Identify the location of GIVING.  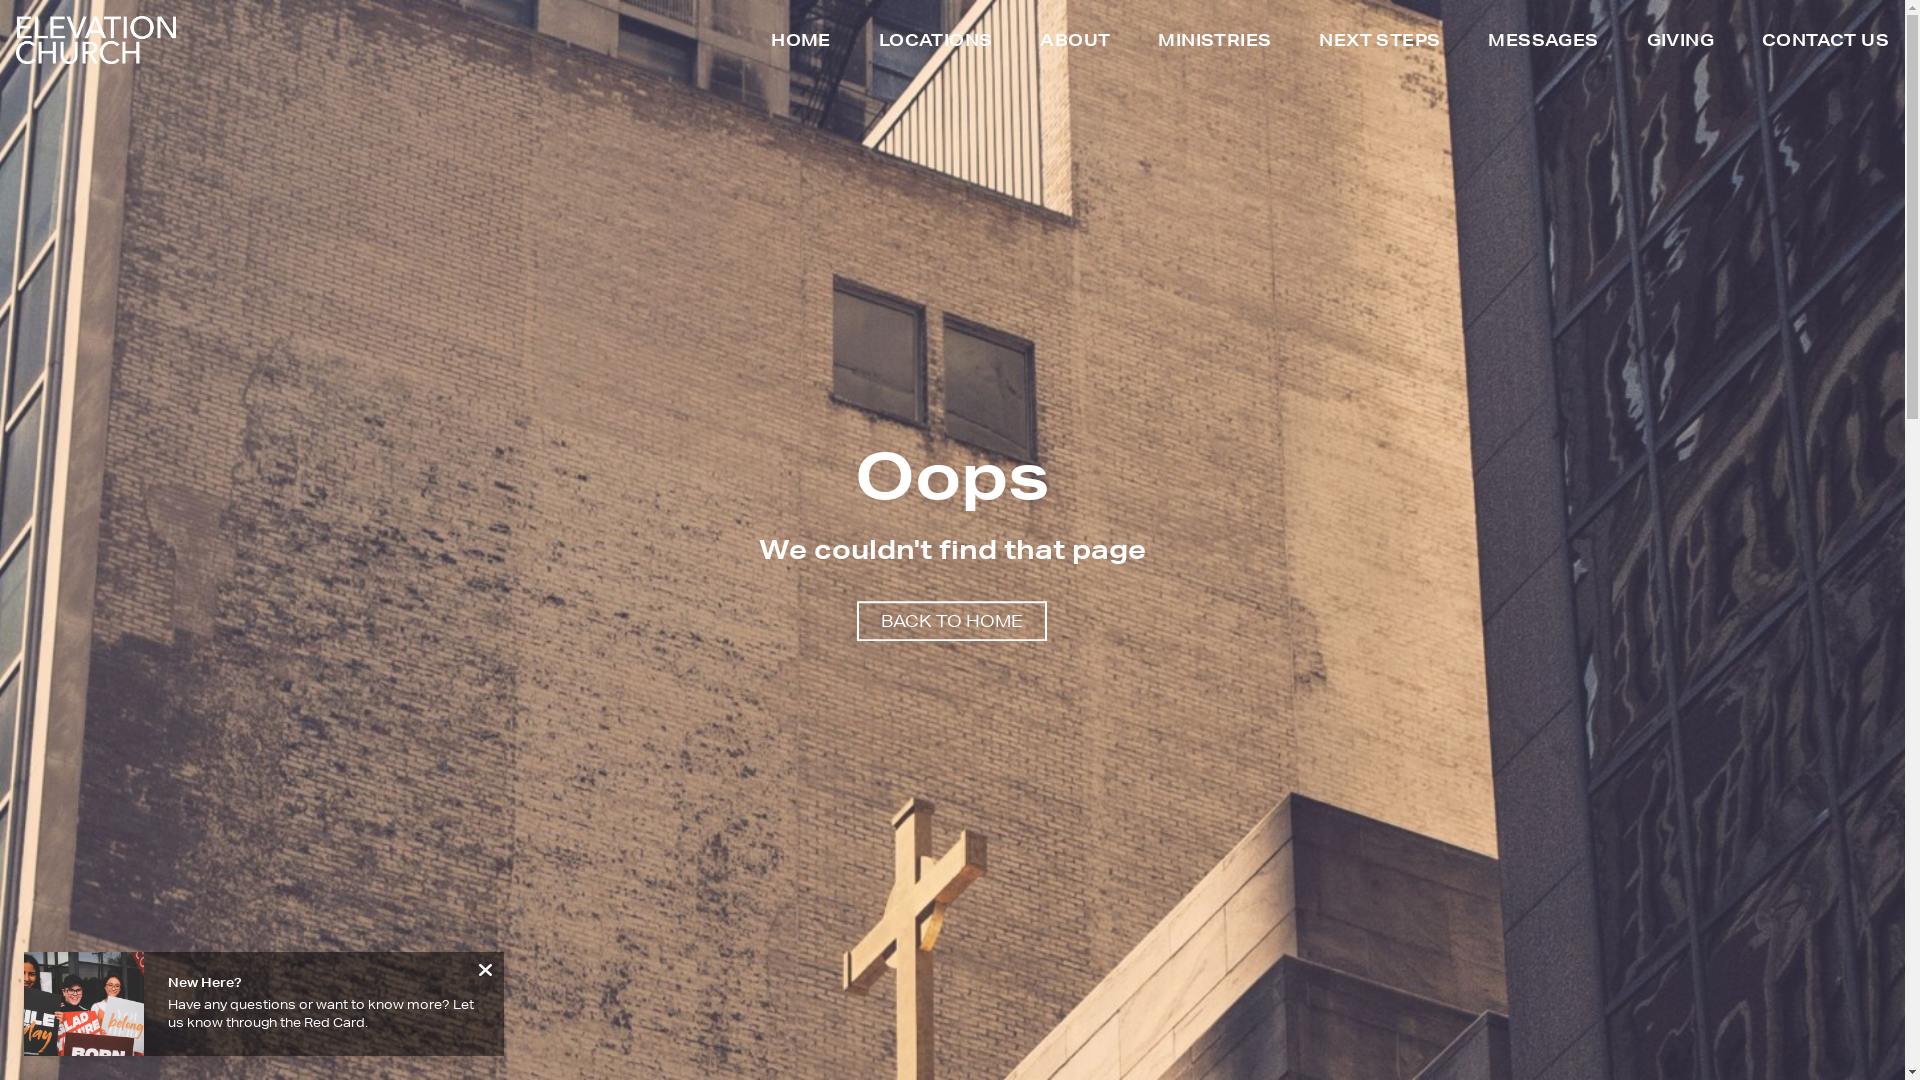
(1680, 44).